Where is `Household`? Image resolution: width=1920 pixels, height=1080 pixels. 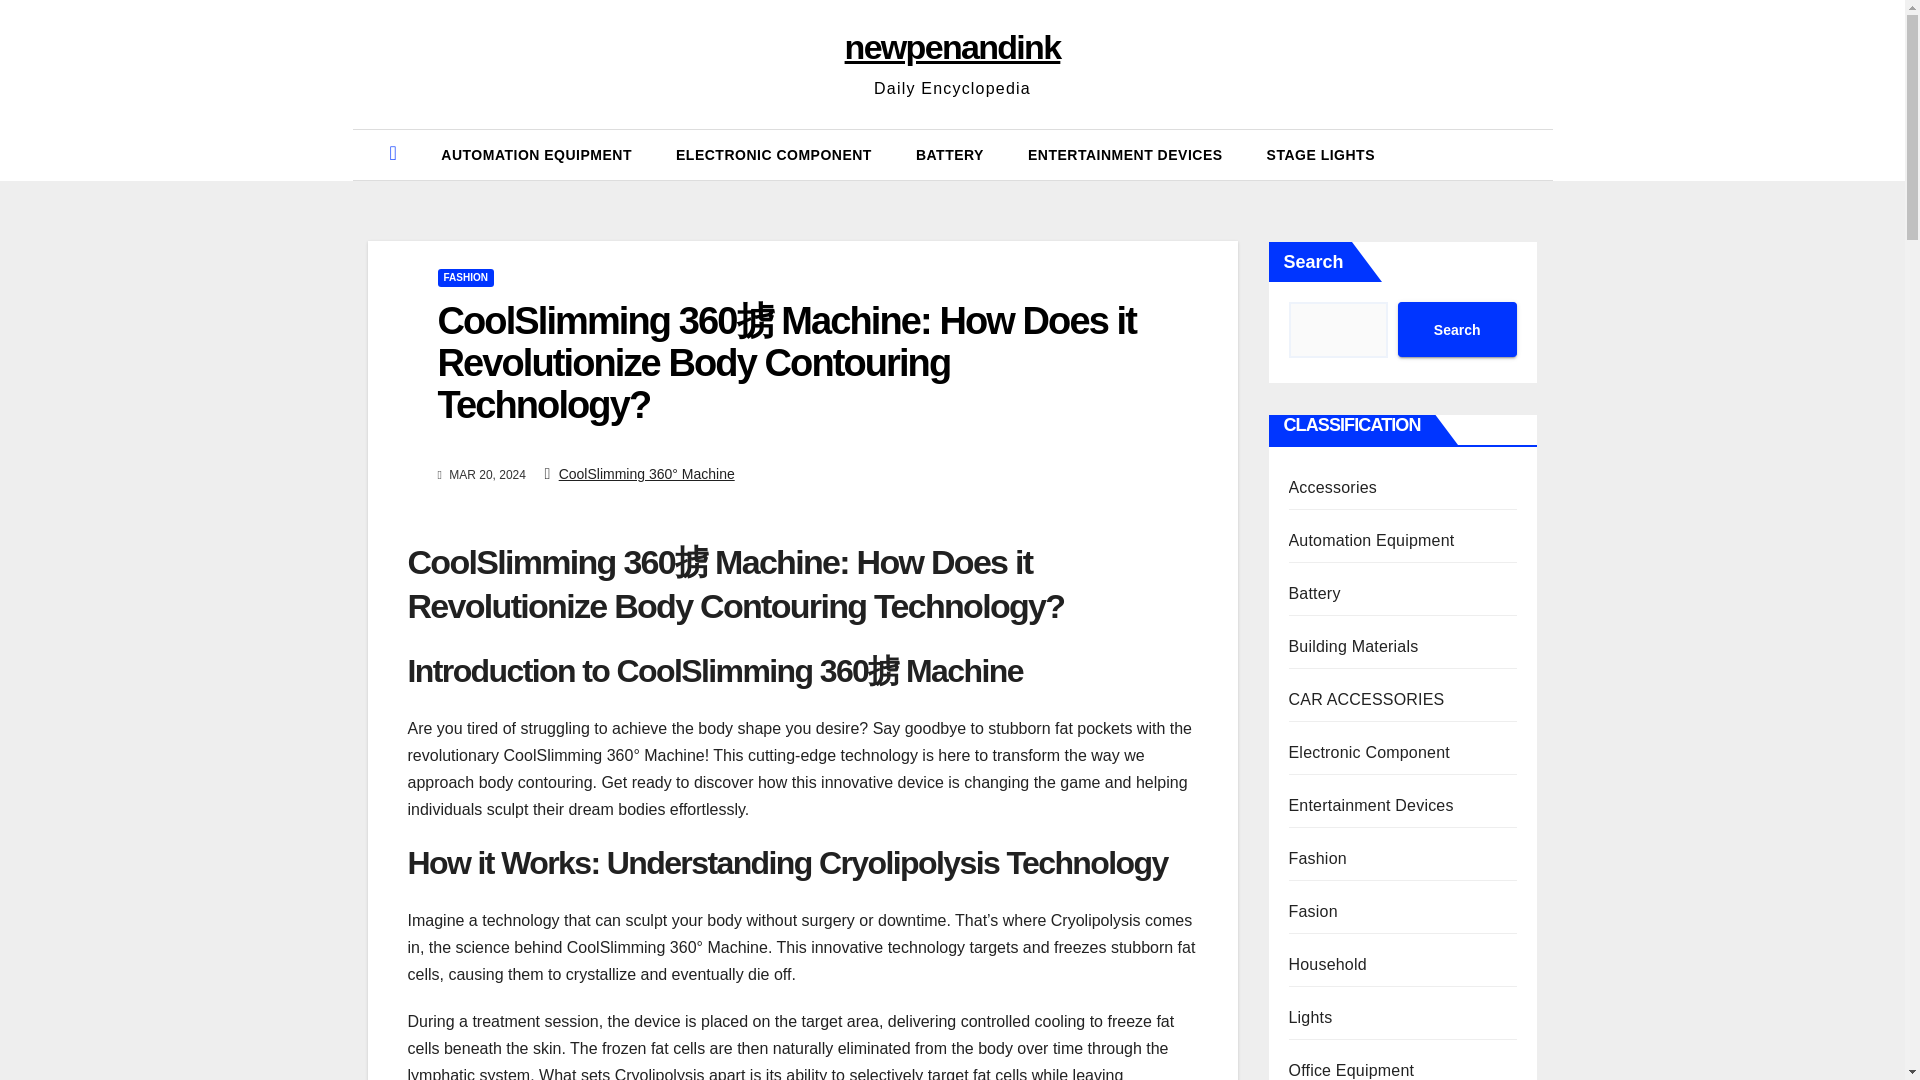 Household is located at coordinates (1326, 964).